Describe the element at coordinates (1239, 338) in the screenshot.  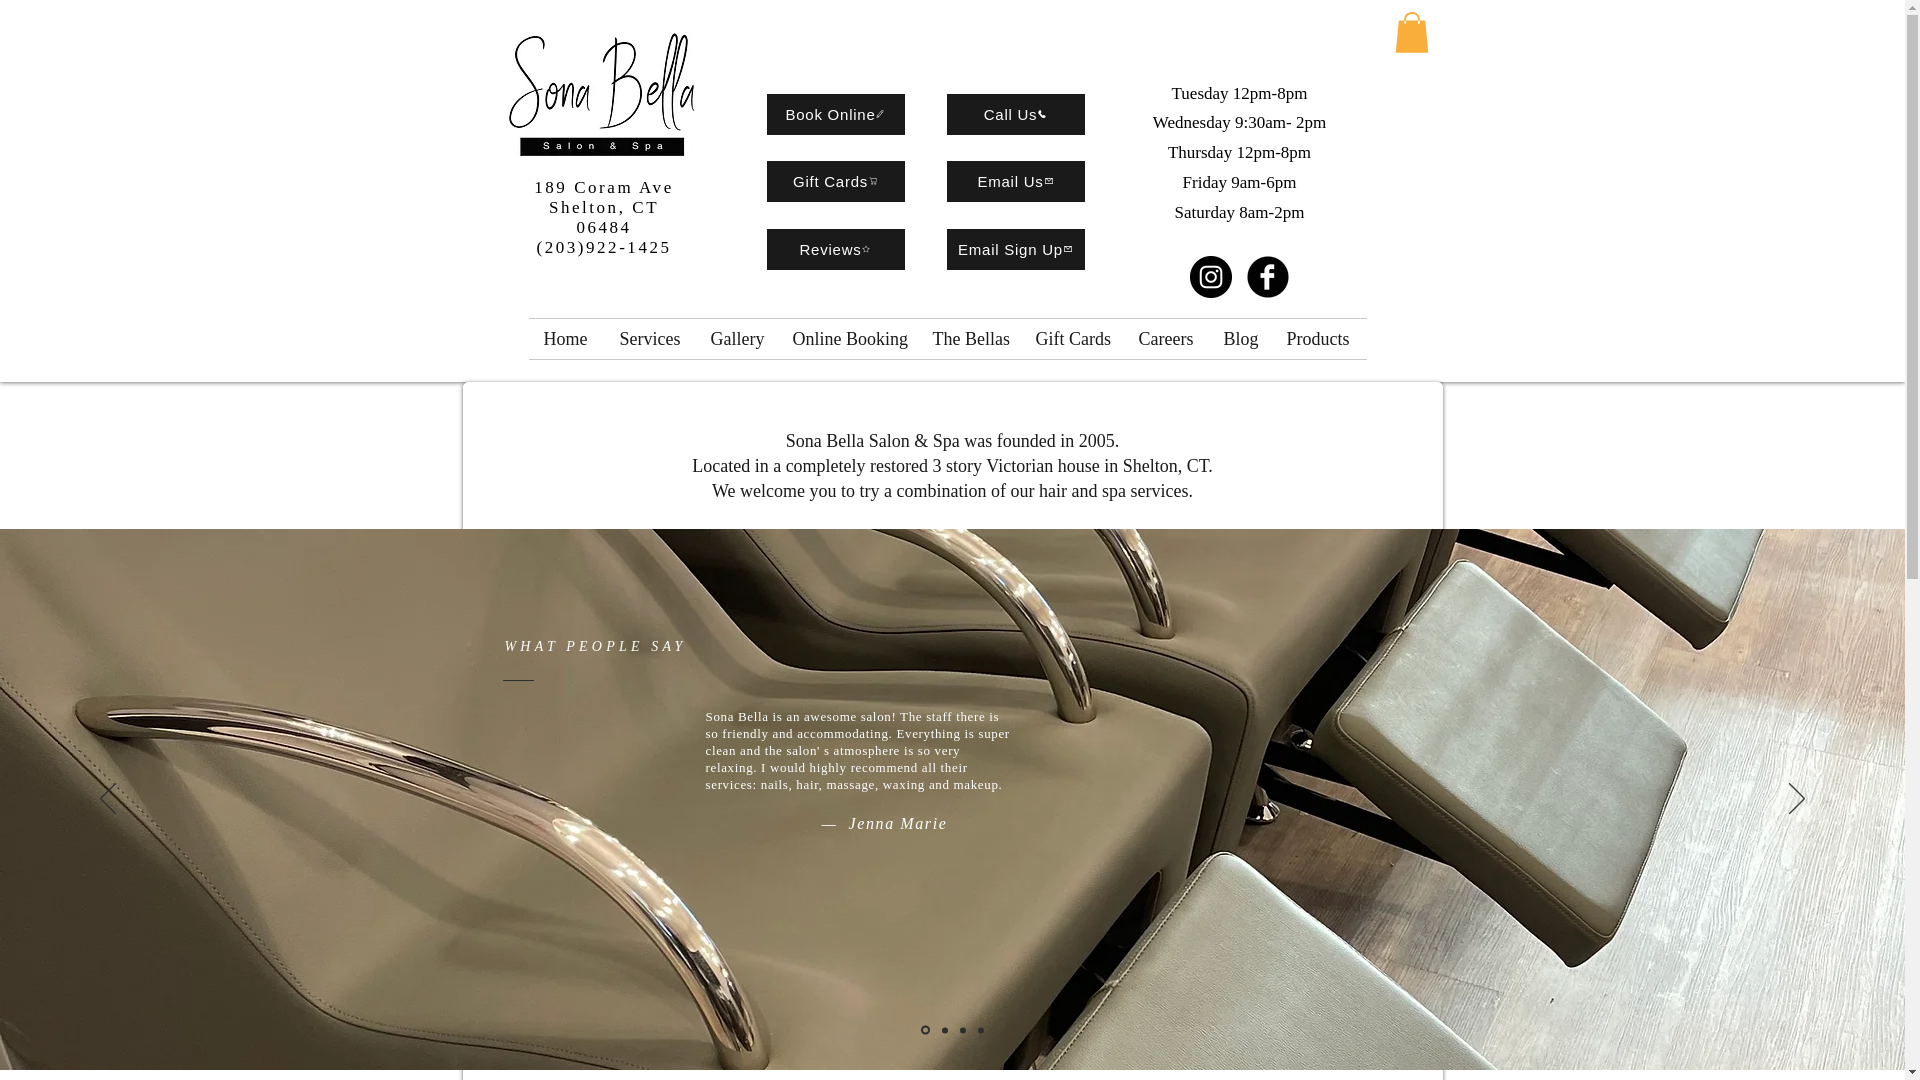
I see `Blog` at that location.